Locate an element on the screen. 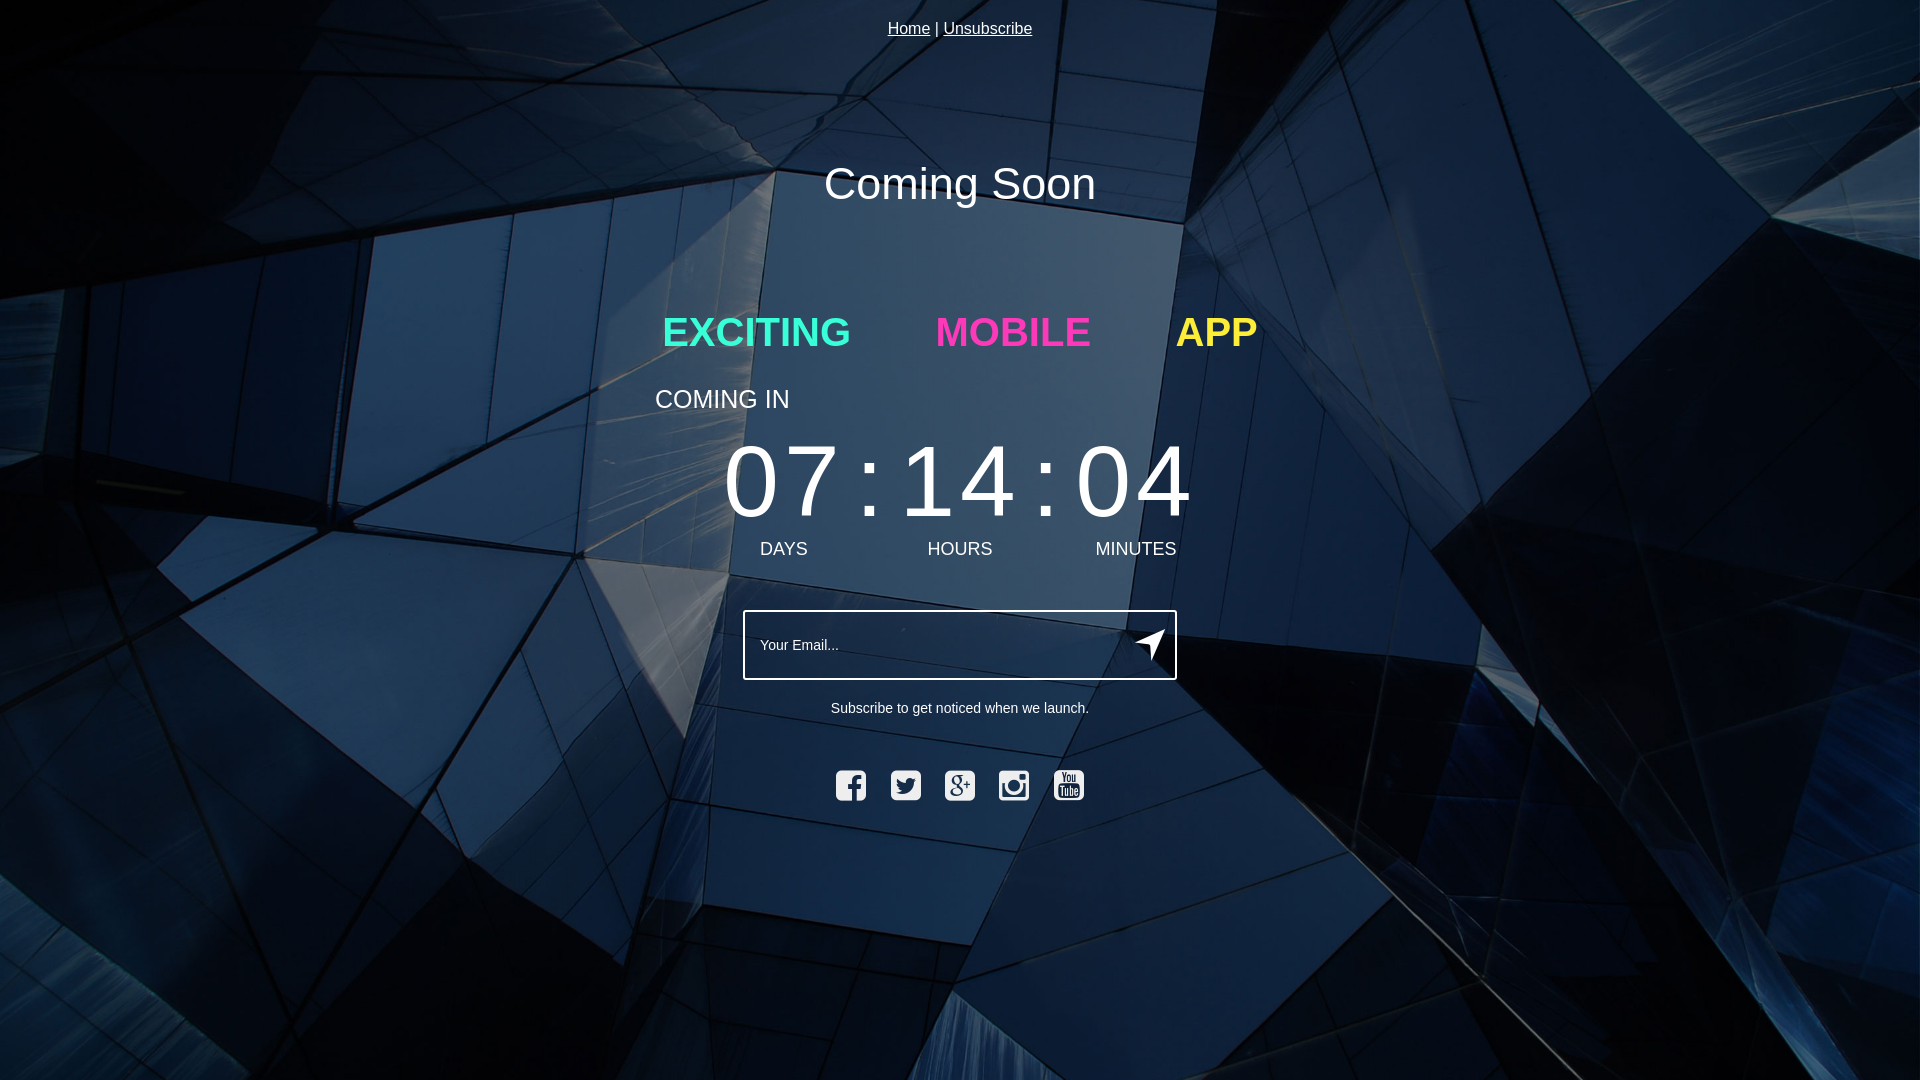 This screenshot has width=1920, height=1080. Home is located at coordinates (910, 28).